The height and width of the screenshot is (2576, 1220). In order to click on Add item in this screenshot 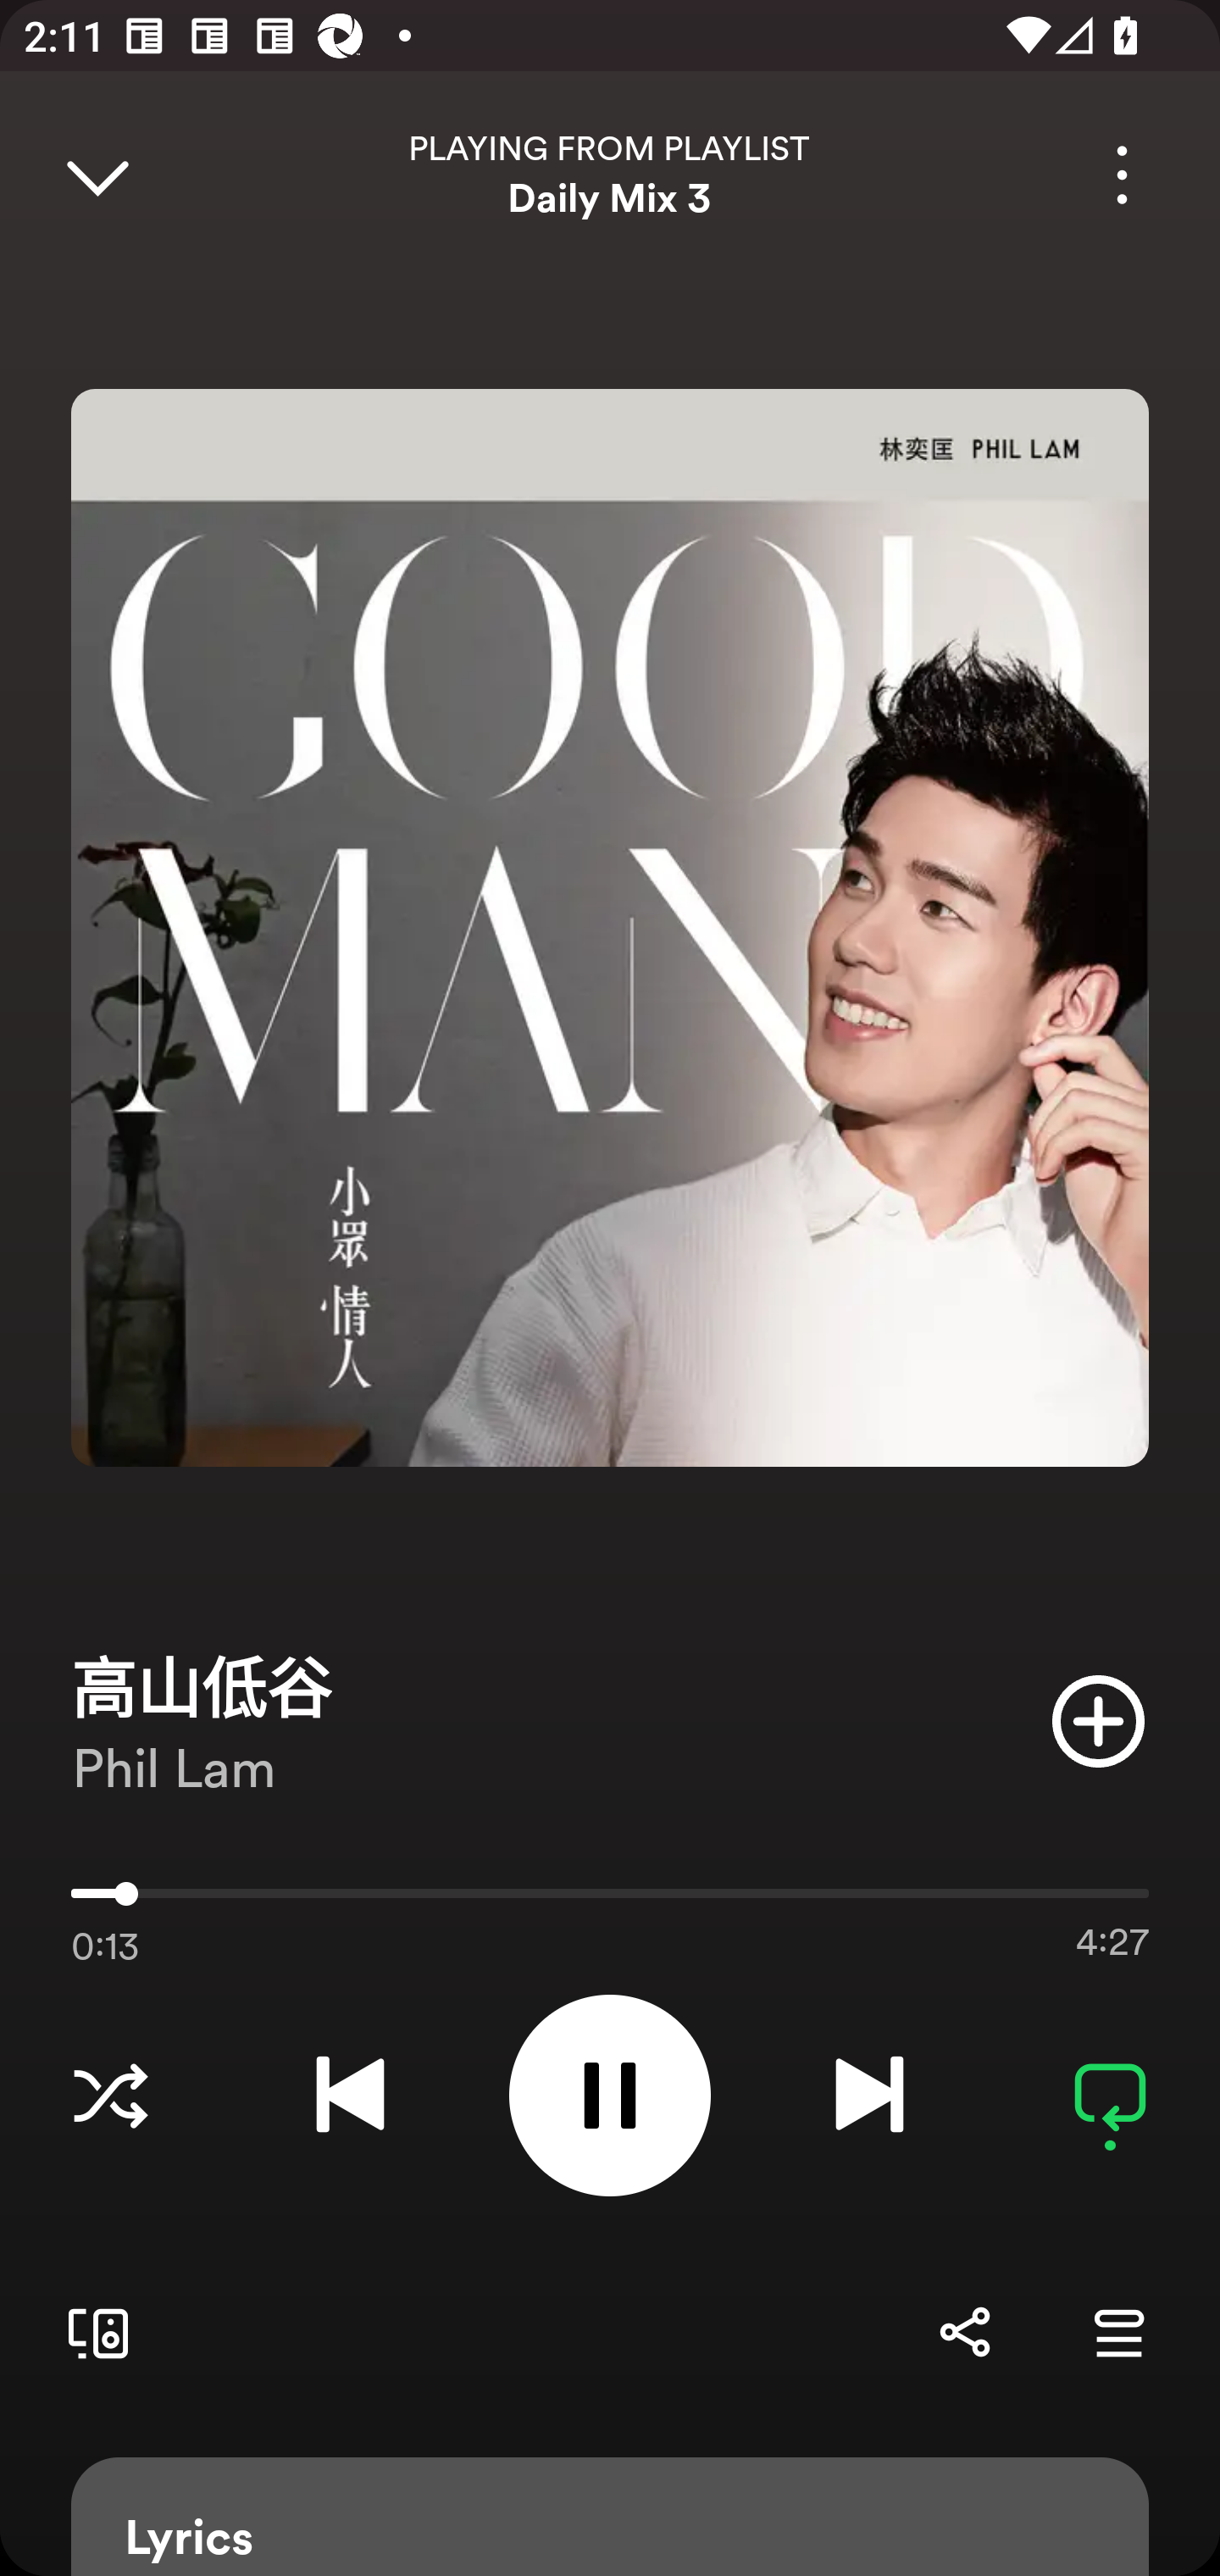, I will do `click(1098, 1720)`.